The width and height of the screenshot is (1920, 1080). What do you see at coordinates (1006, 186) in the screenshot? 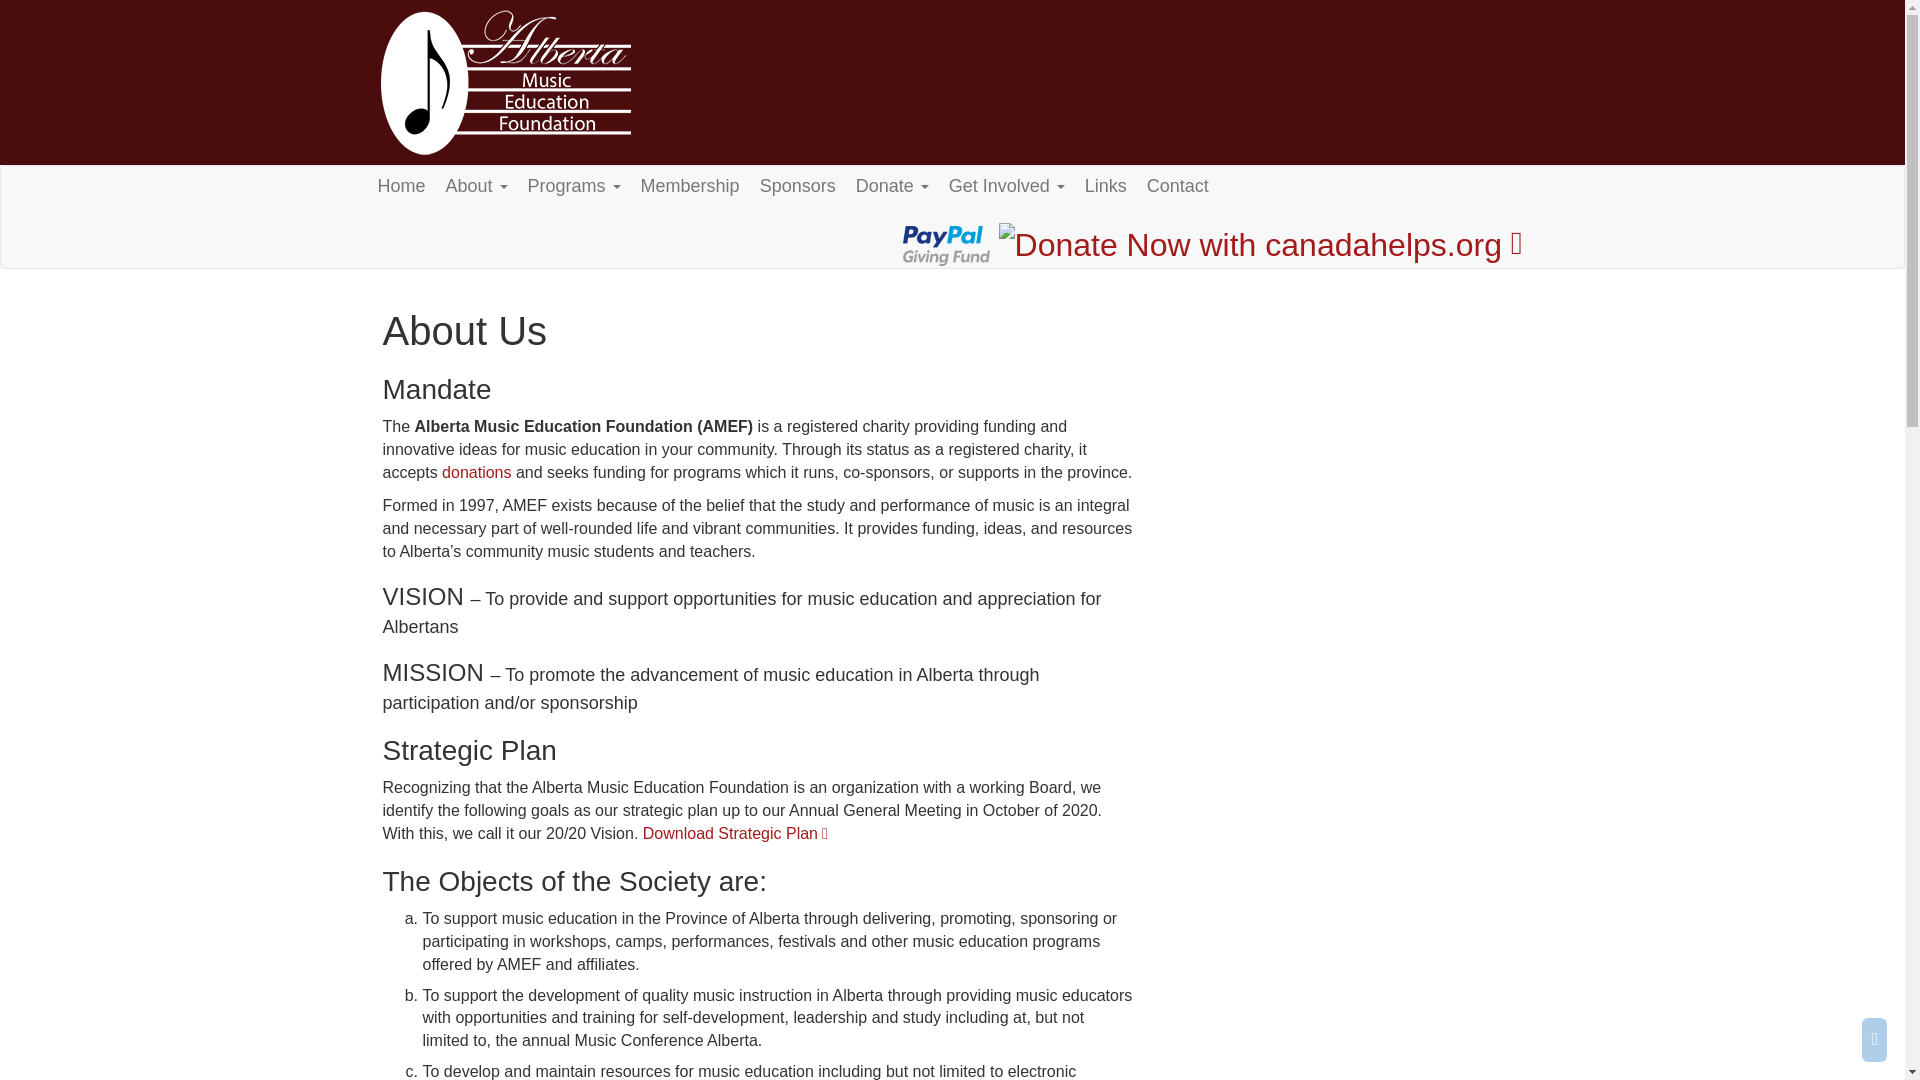
I see `Get Involved` at bounding box center [1006, 186].